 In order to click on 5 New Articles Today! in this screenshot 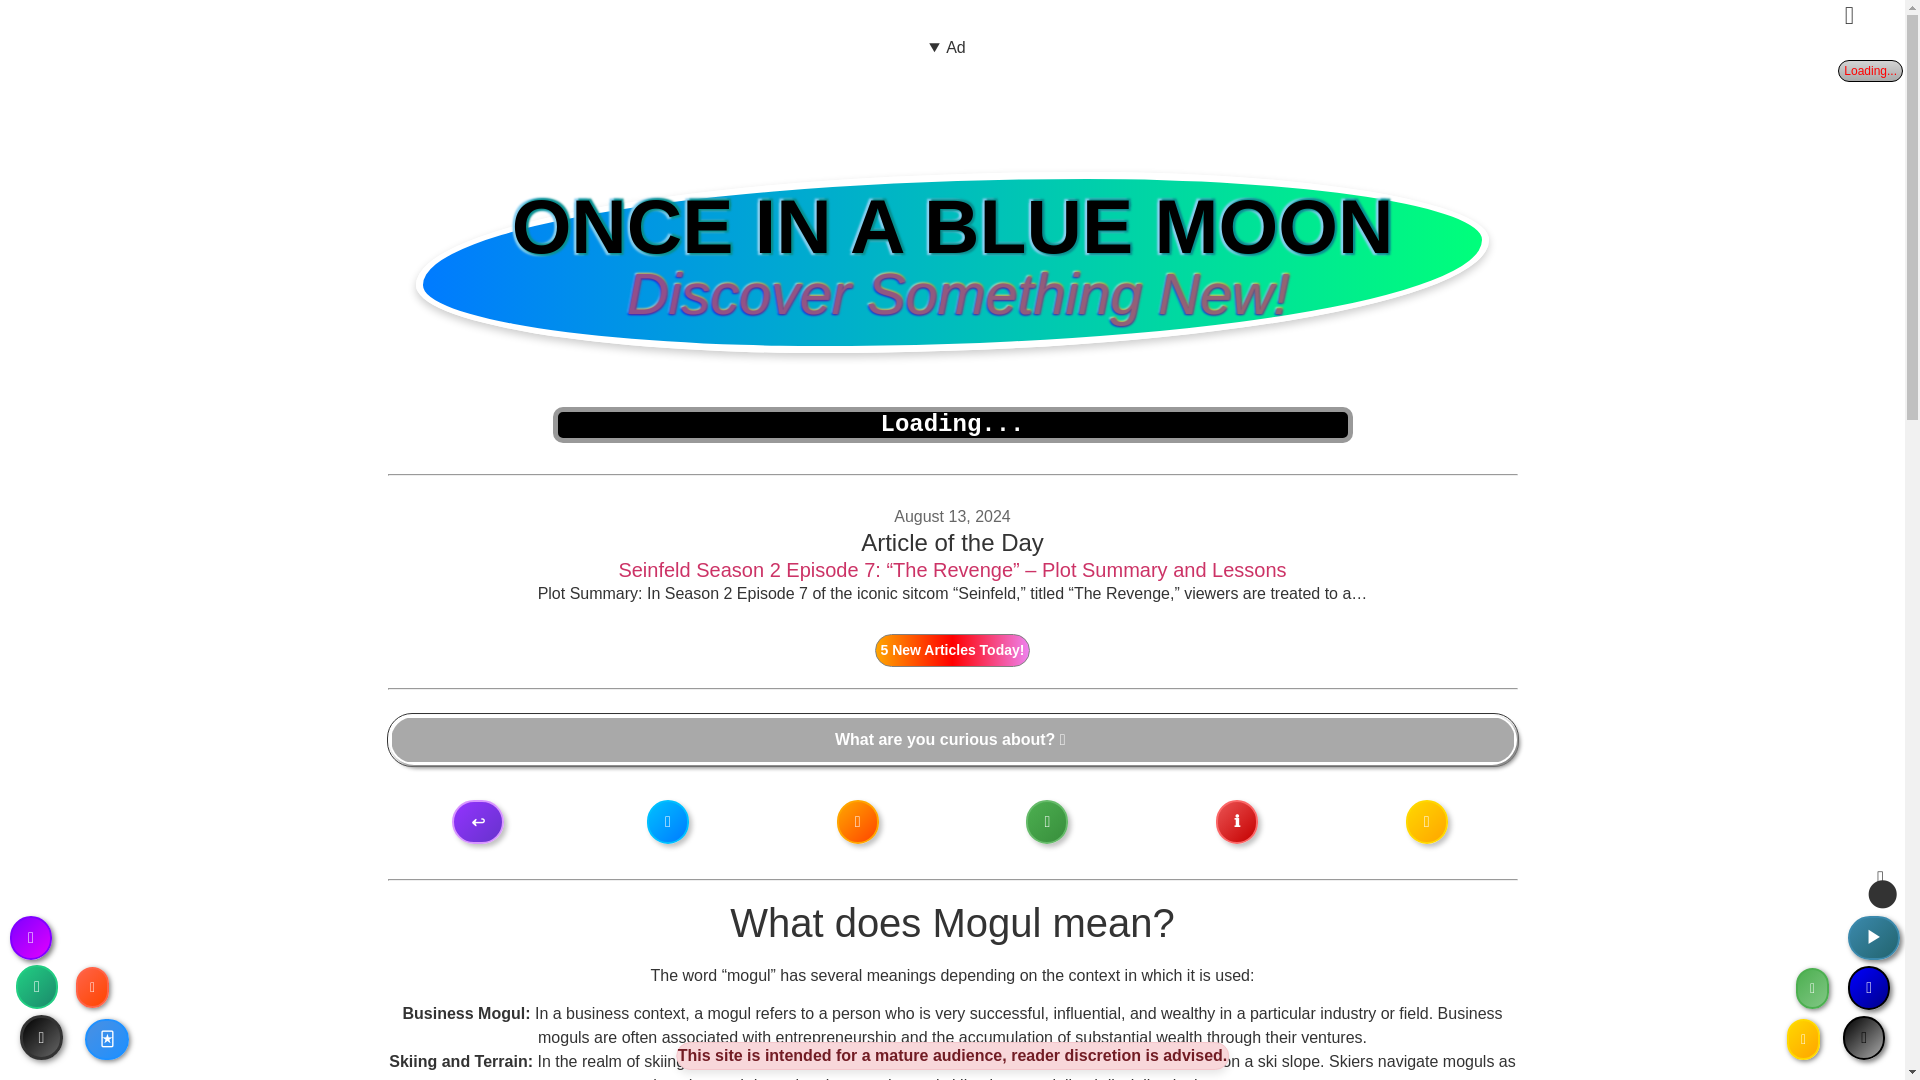, I will do `click(953, 649)`.